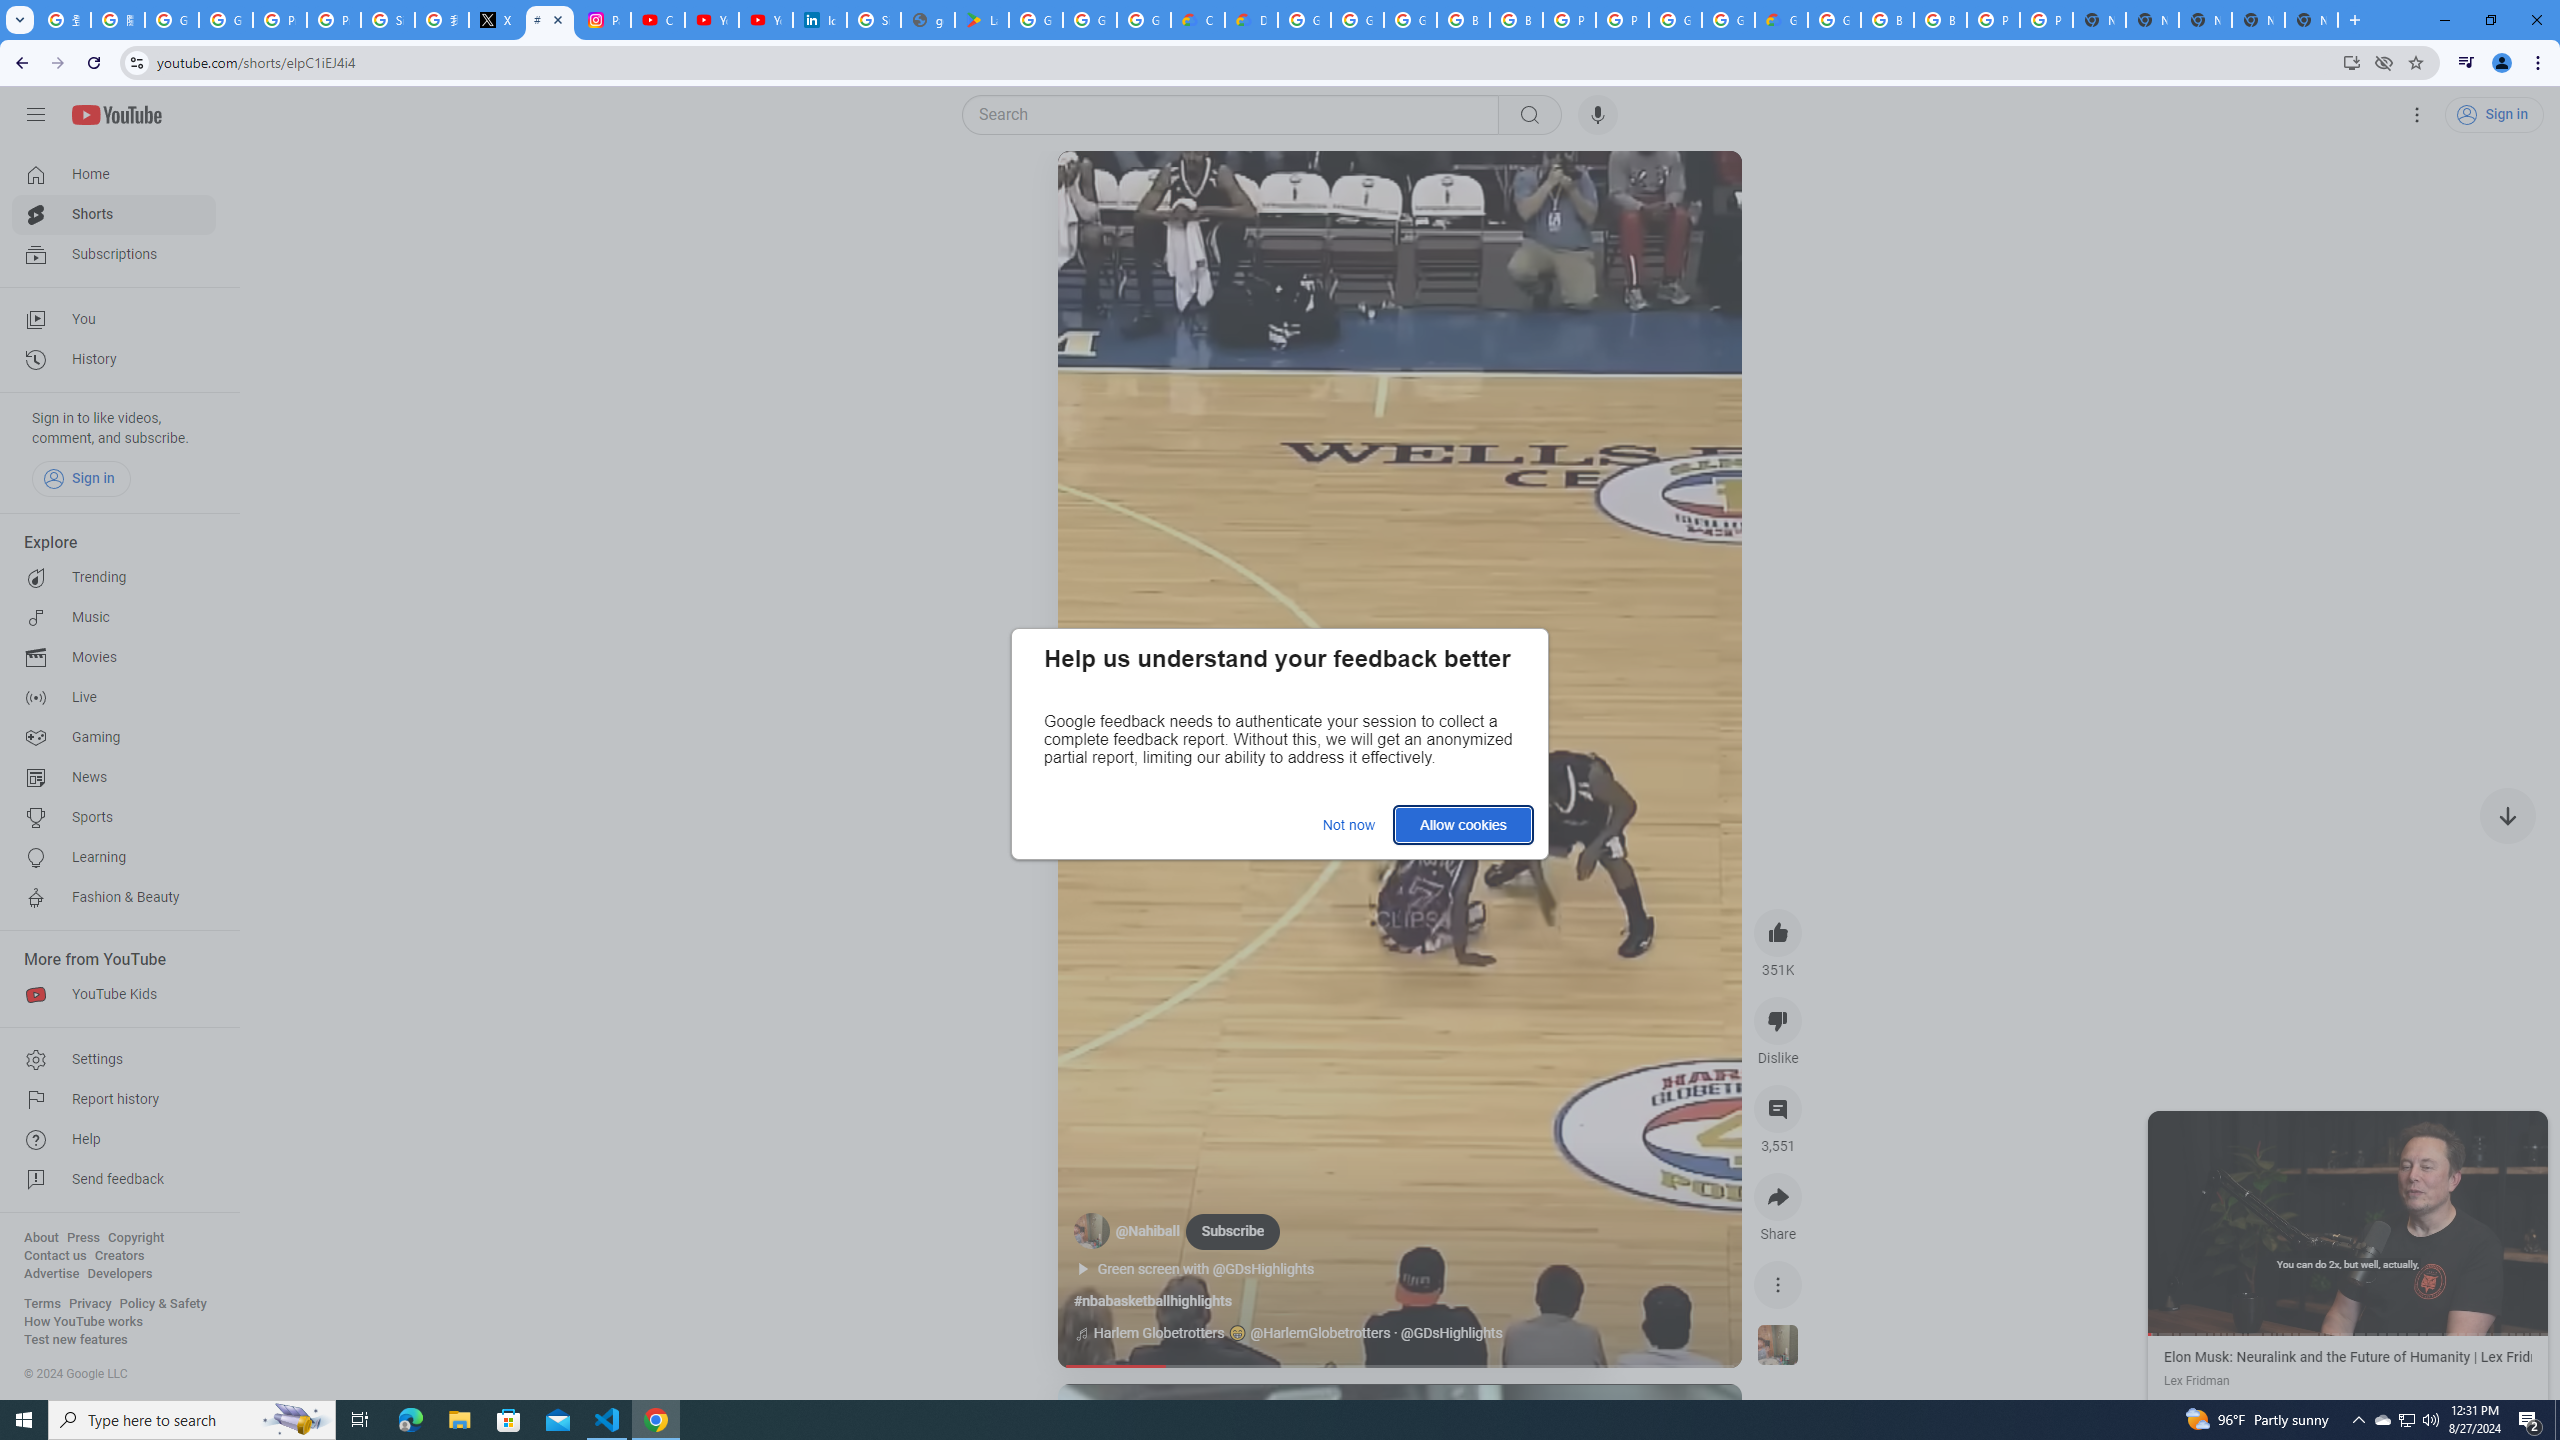 The image size is (2560, 1440). I want to click on Share, so click(1778, 1197).